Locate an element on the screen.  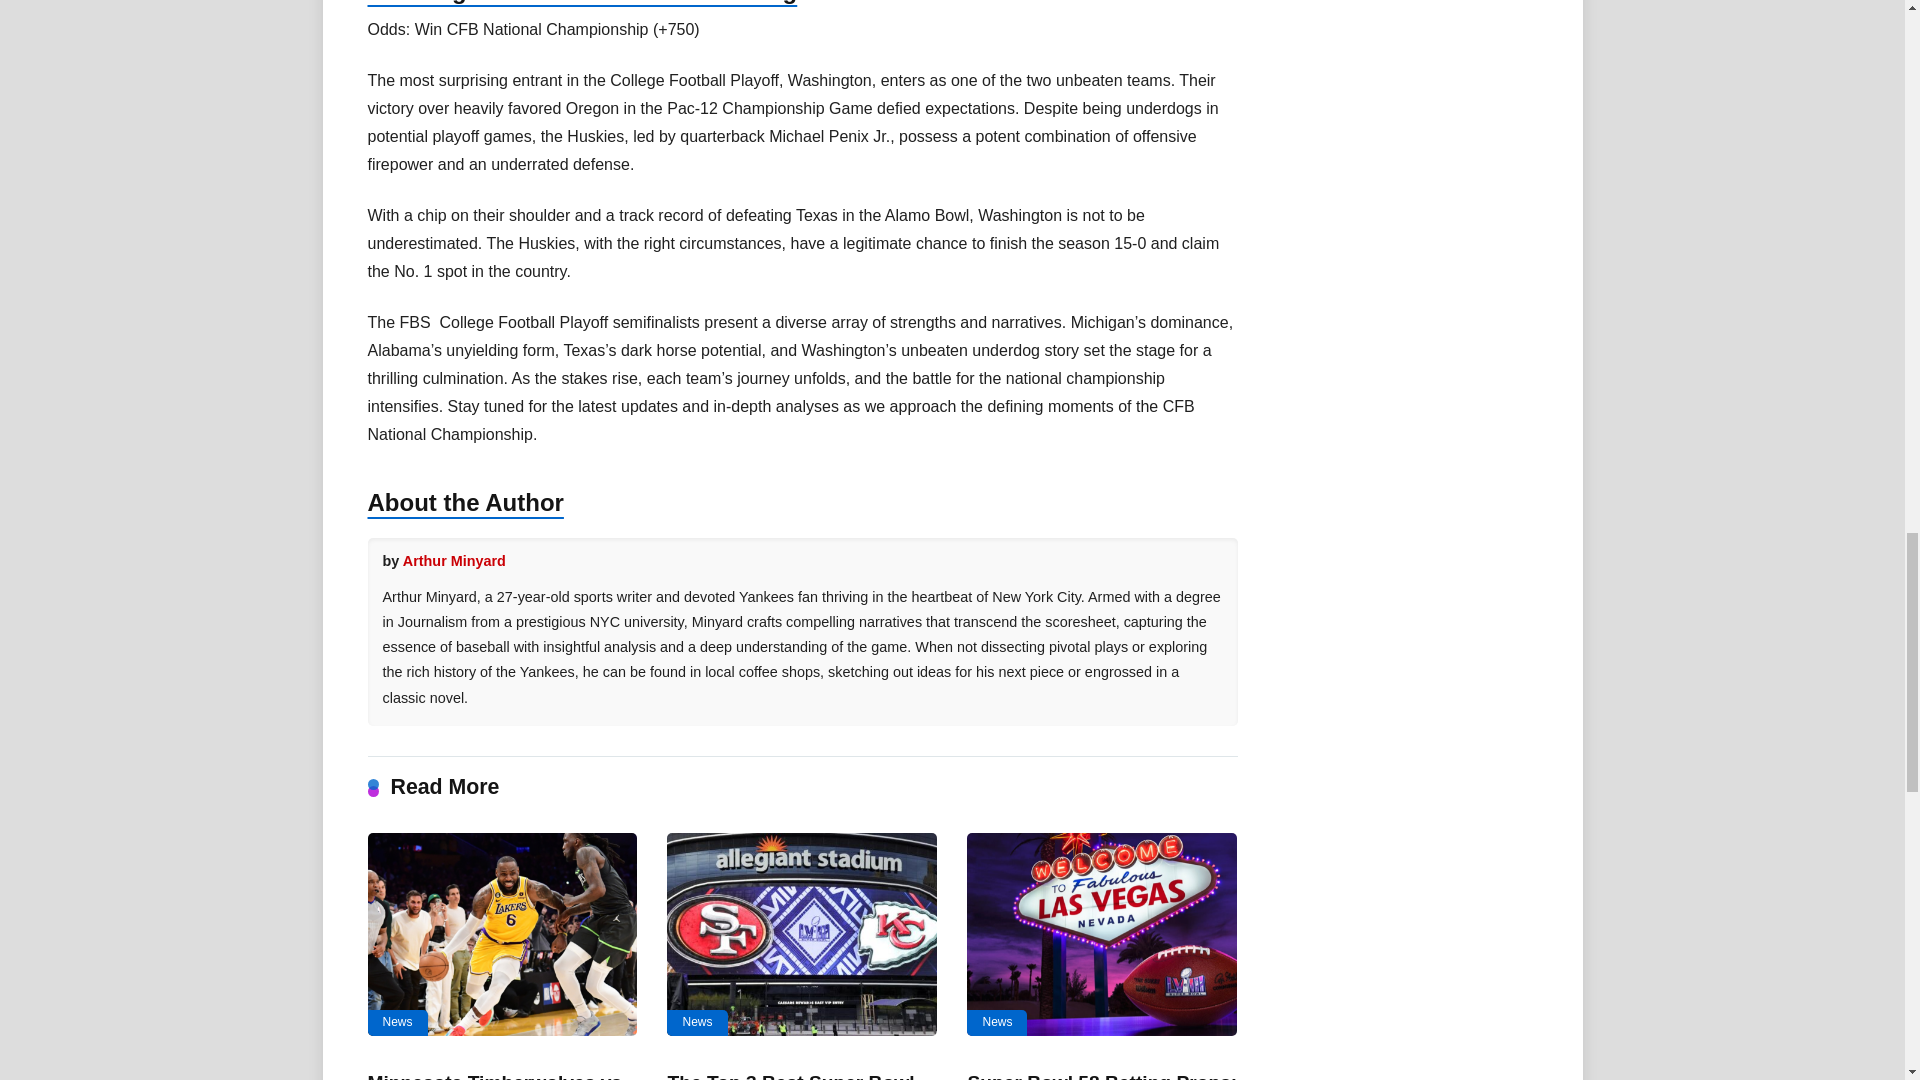
News is located at coordinates (997, 1022).